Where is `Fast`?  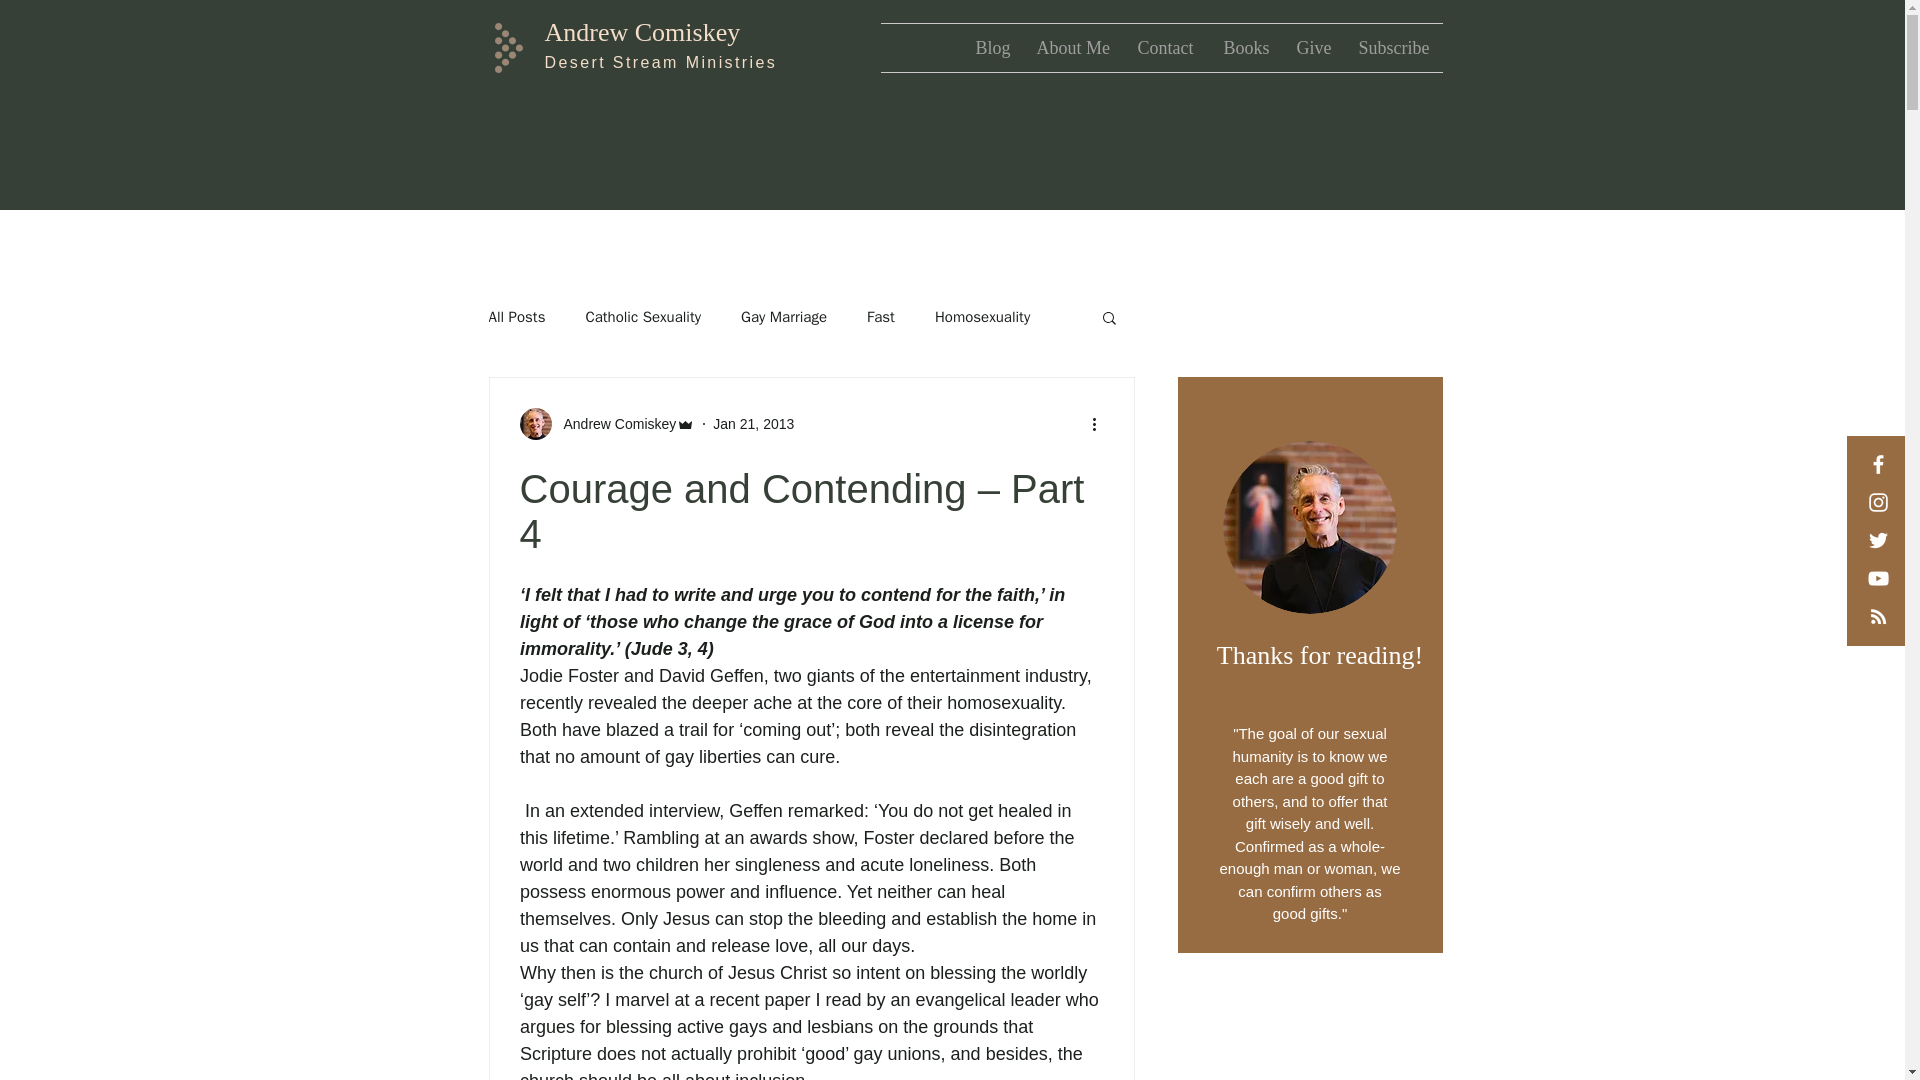 Fast is located at coordinates (880, 317).